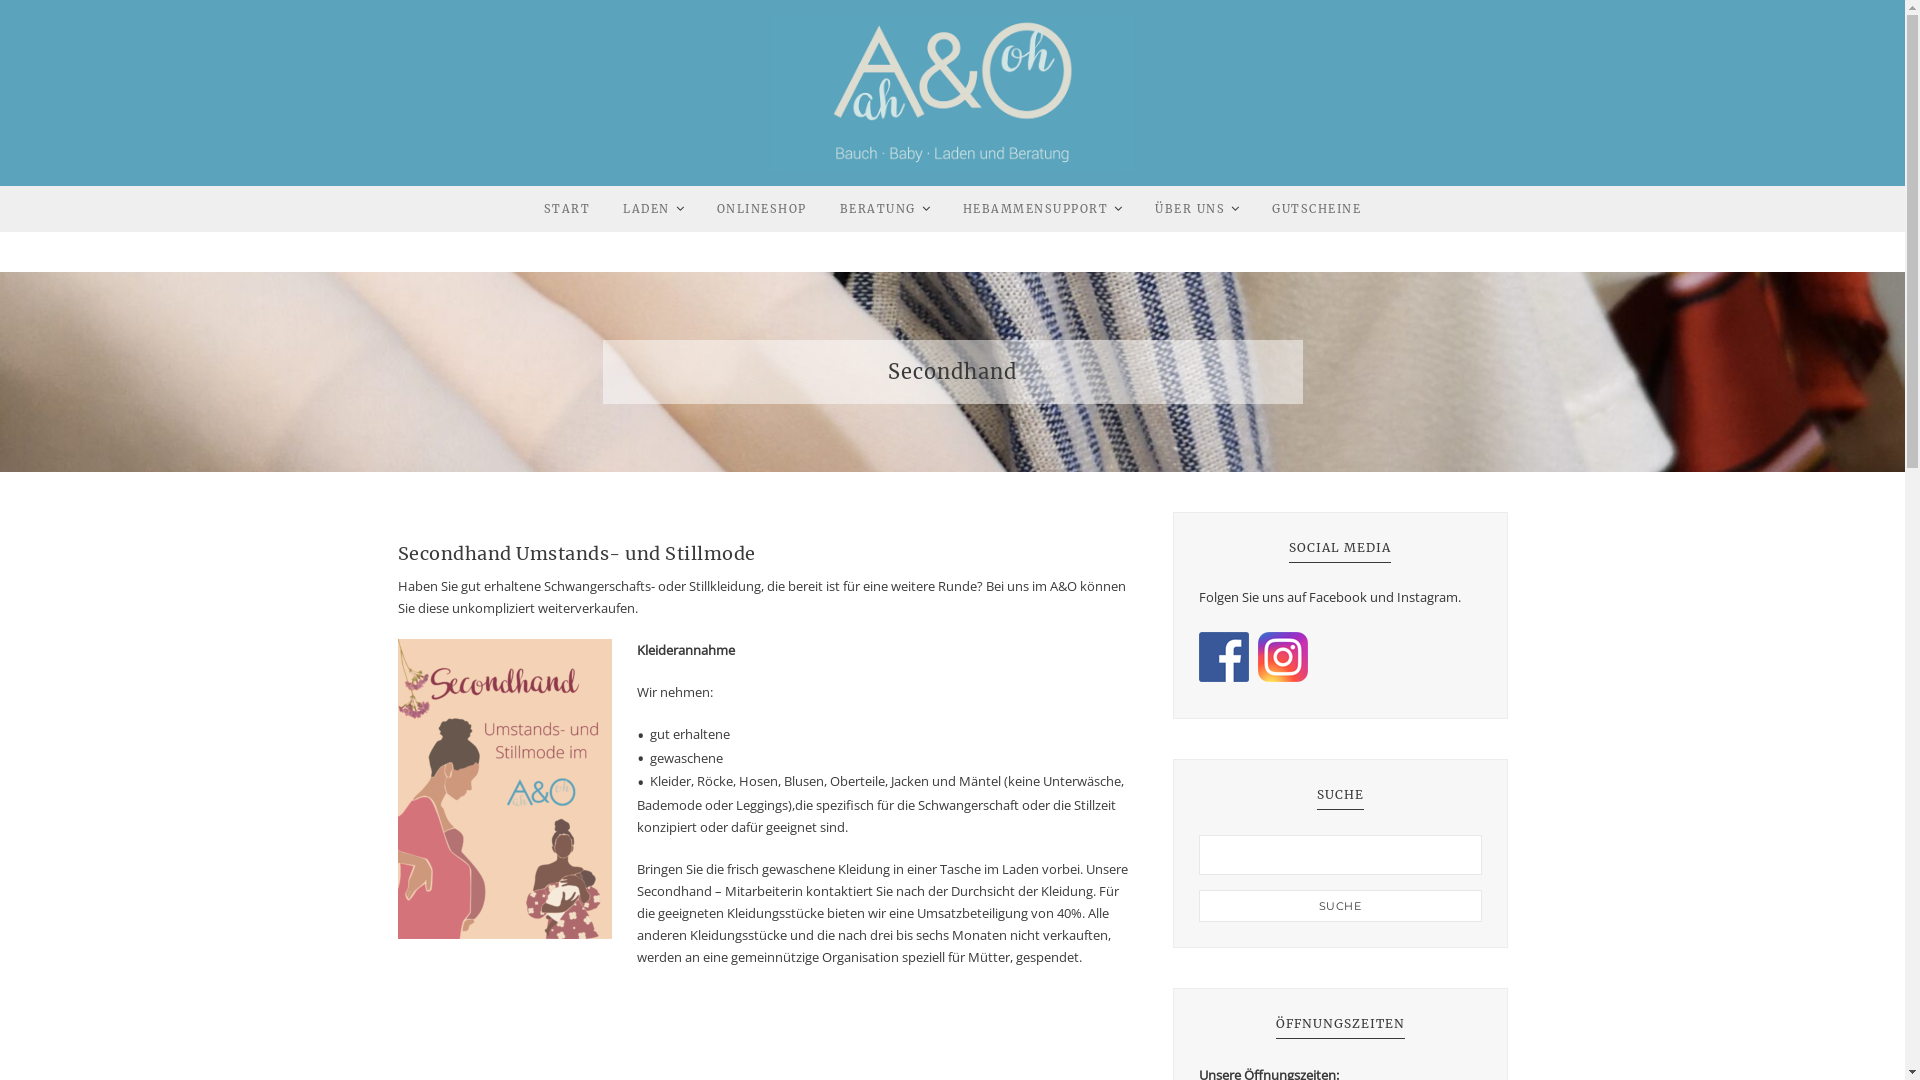 The width and height of the screenshot is (1920, 1080). What do you see at coordinates (1036, 210) in the screenshot?
I see `HEBAMMENSUPPORT` at bounding box center [1036, 210].